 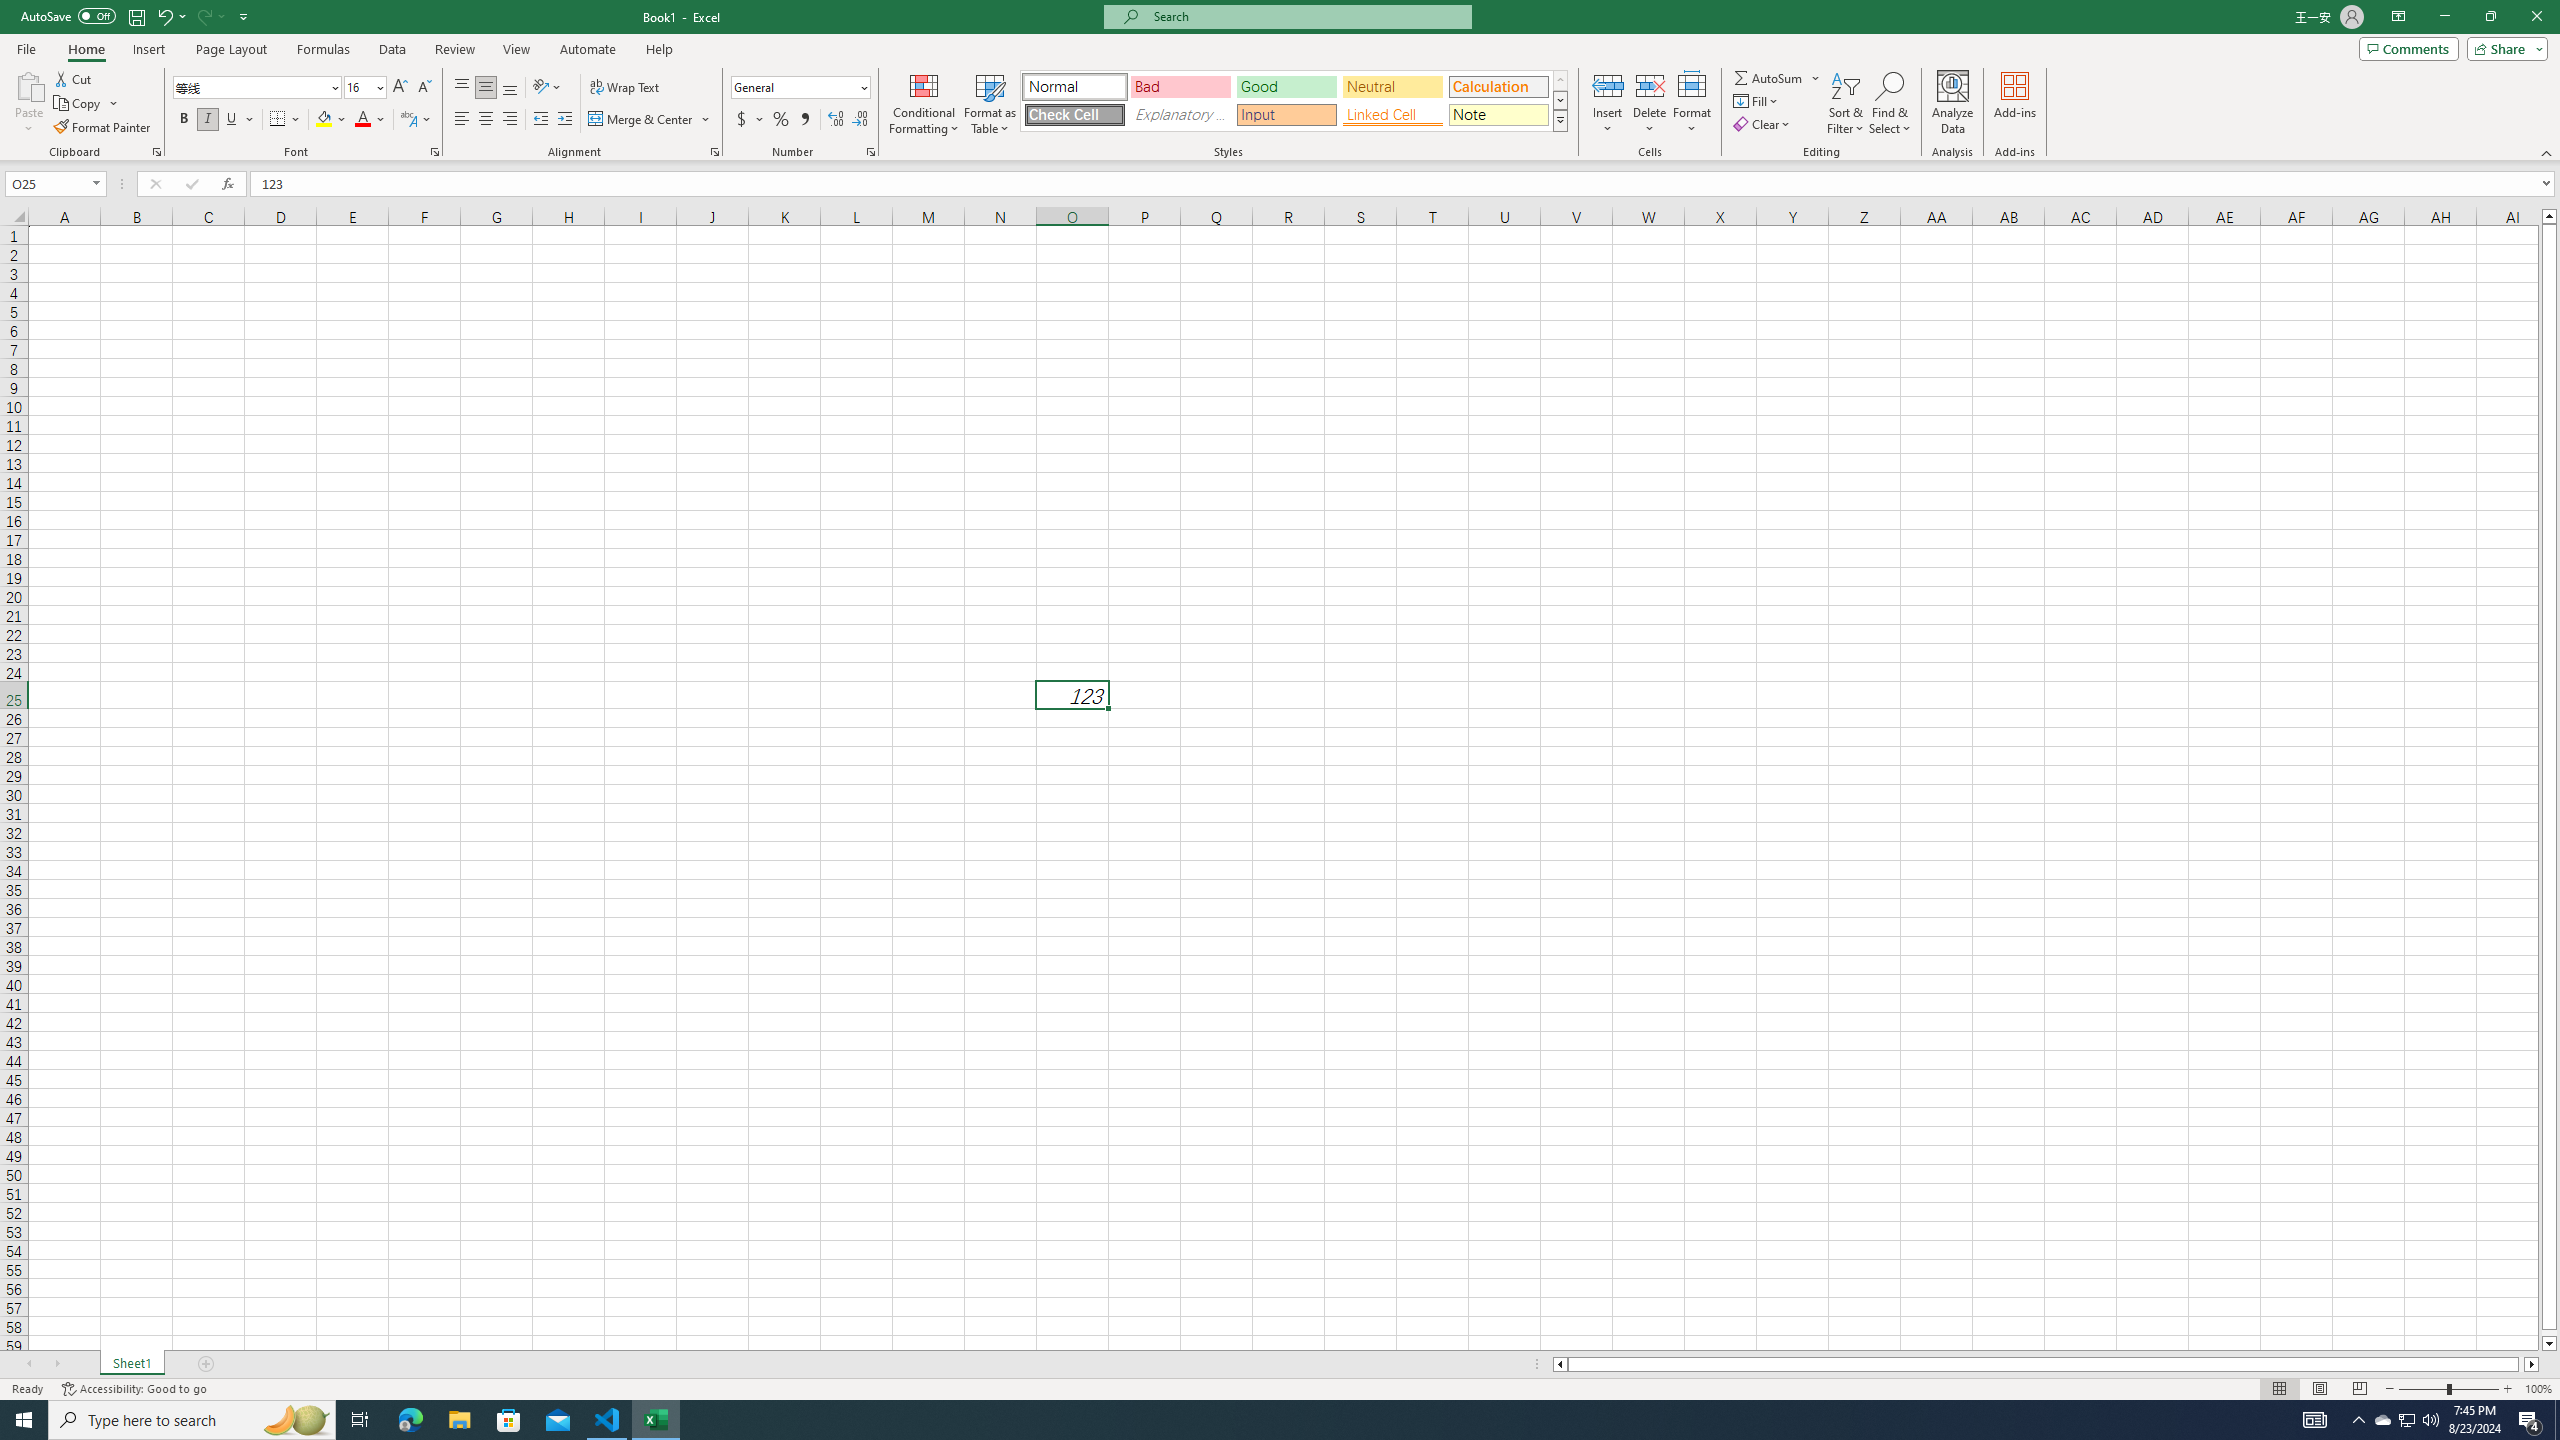 What do you see at coordinates (184, 120) in the screenshot?
I see `Bold` at bounding box center [184, 120].